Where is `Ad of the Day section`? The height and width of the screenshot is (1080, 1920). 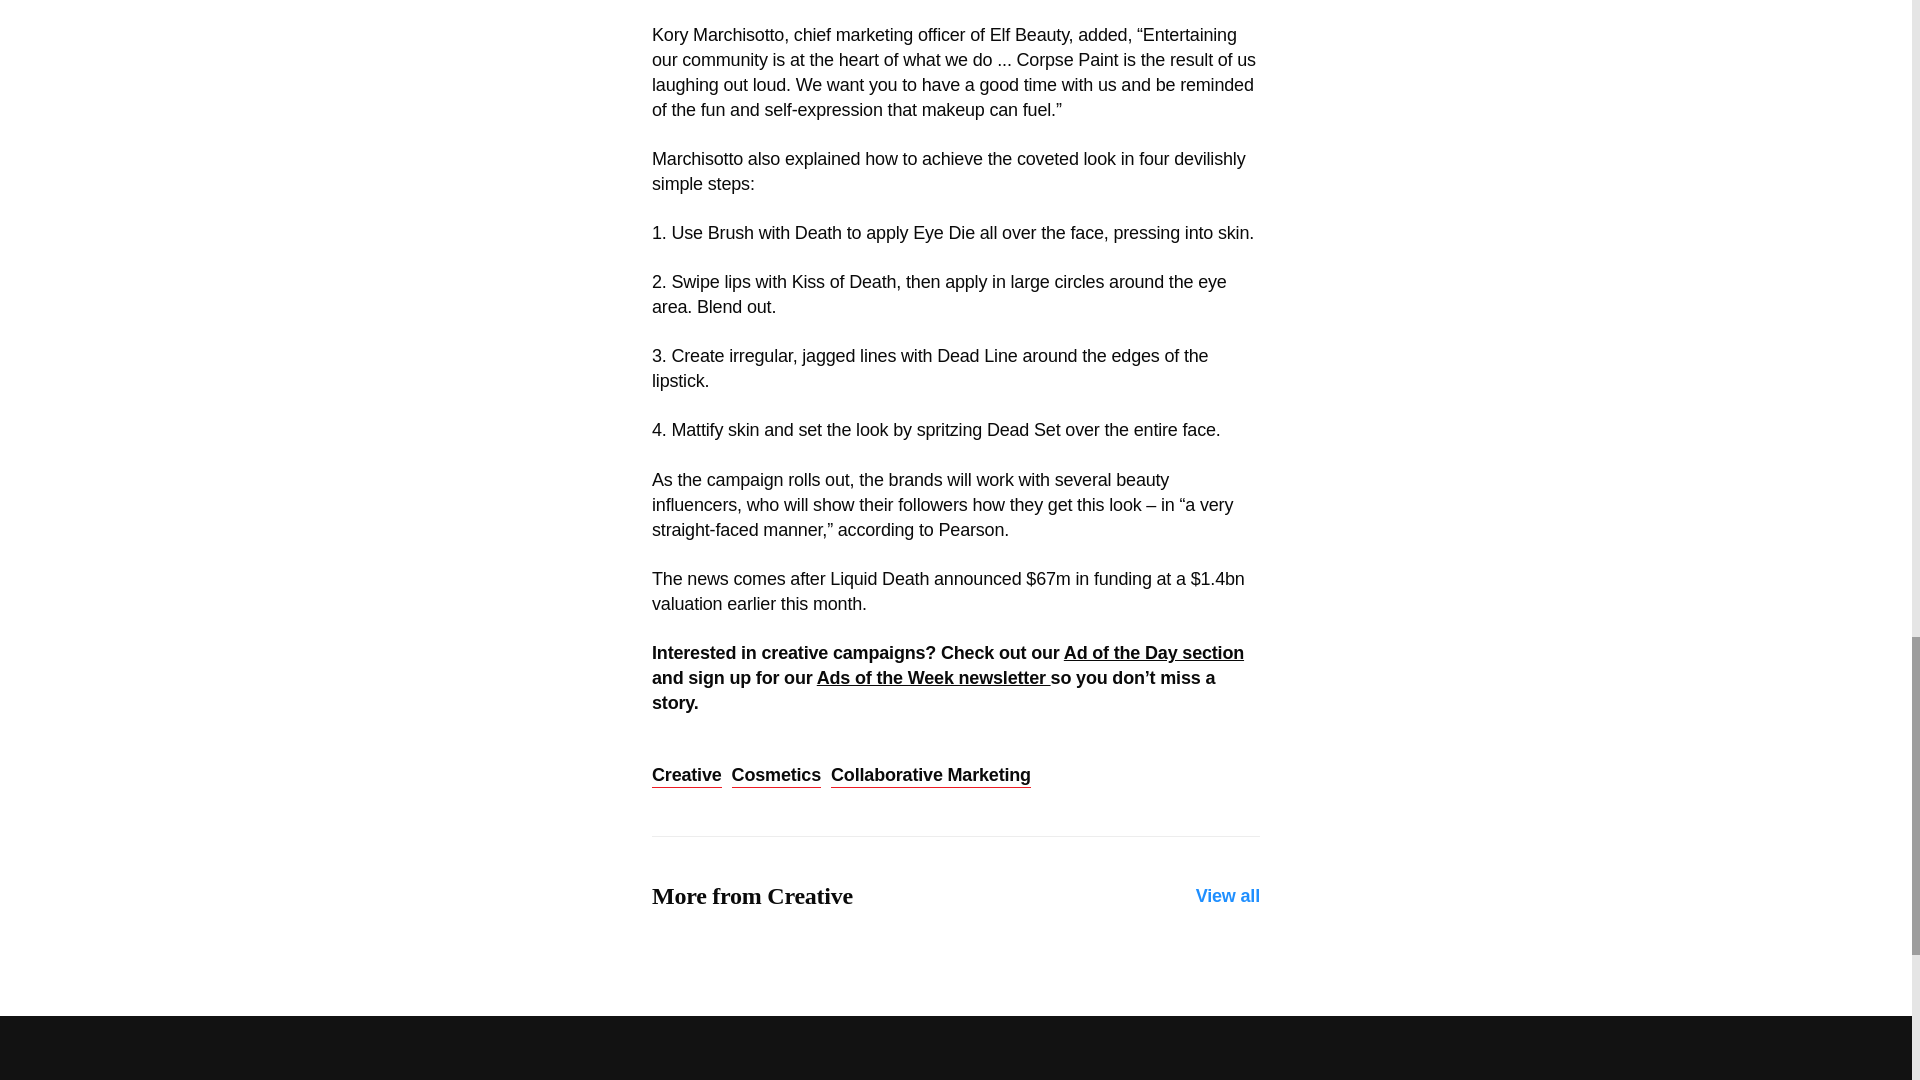
Ad of the Day section is located at coordinates (1154, 652).